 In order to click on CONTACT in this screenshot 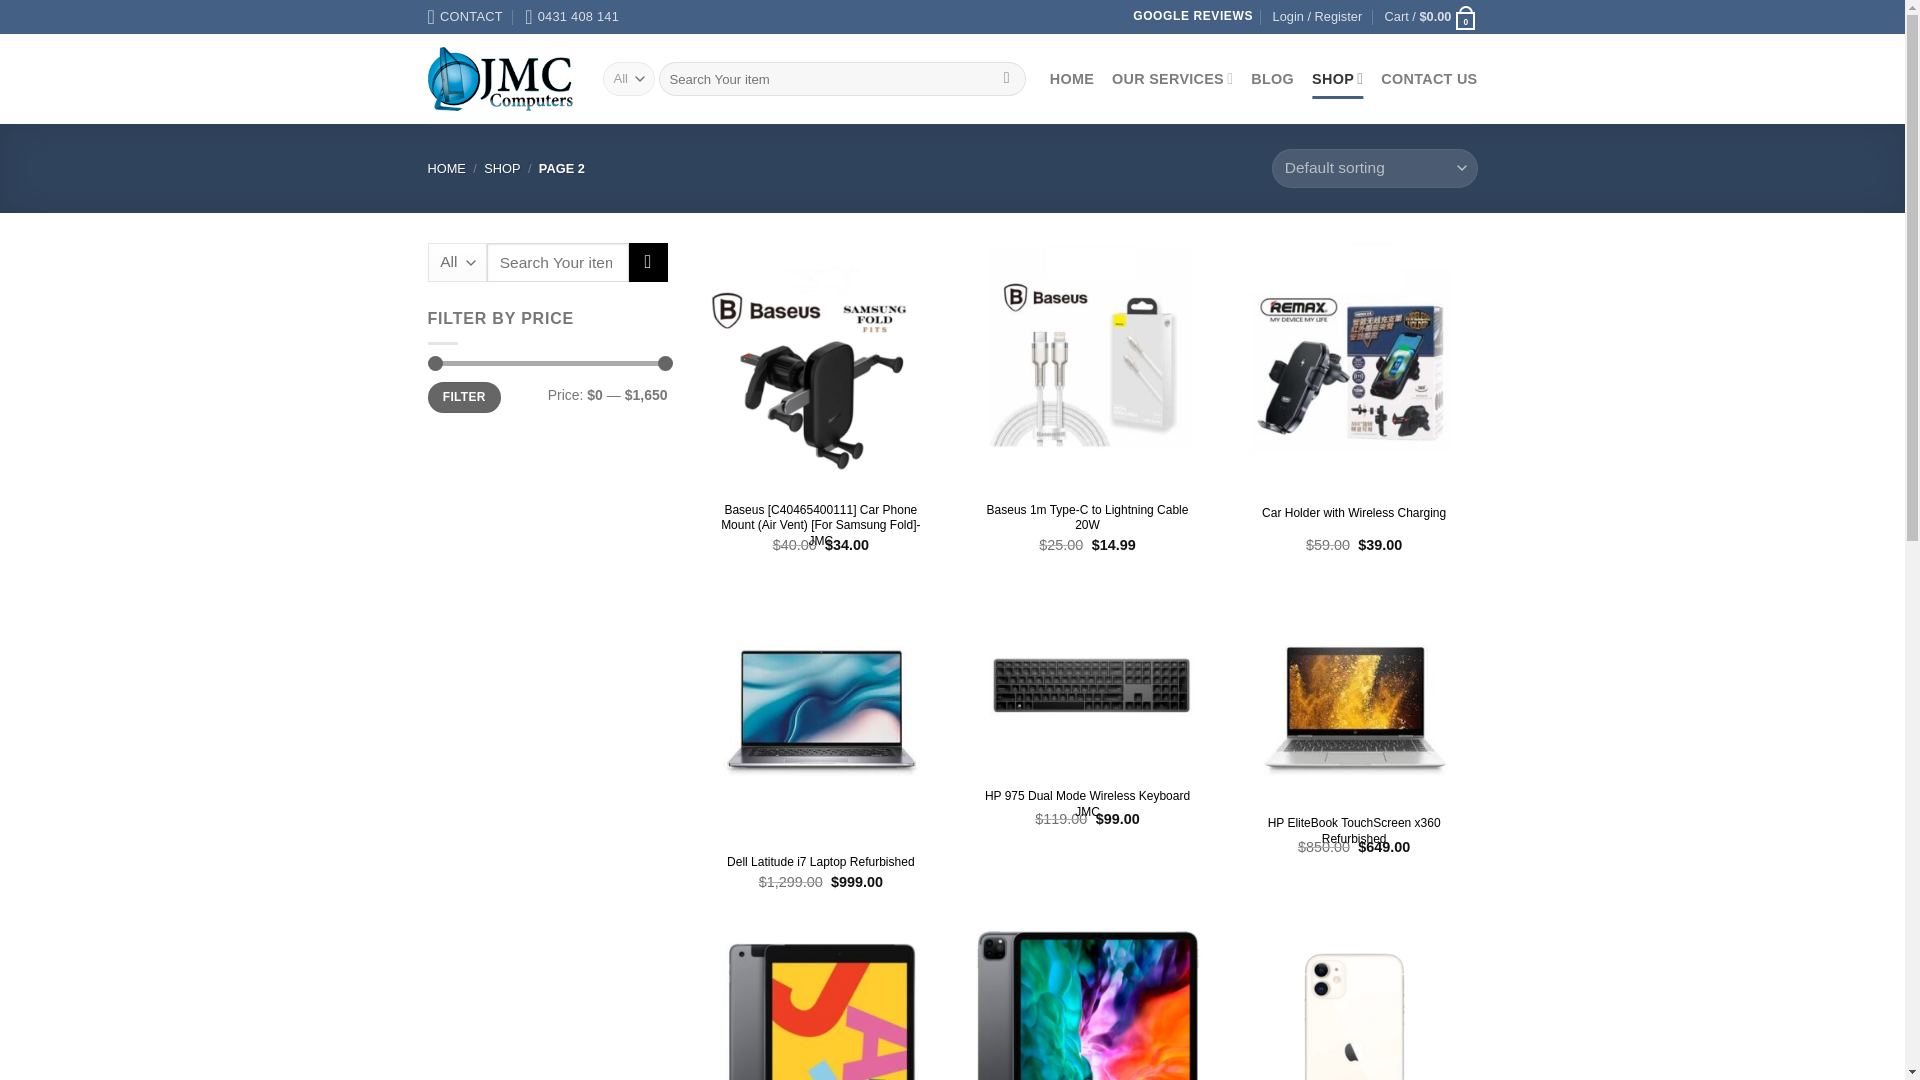, I will do `click(466, 16)`.